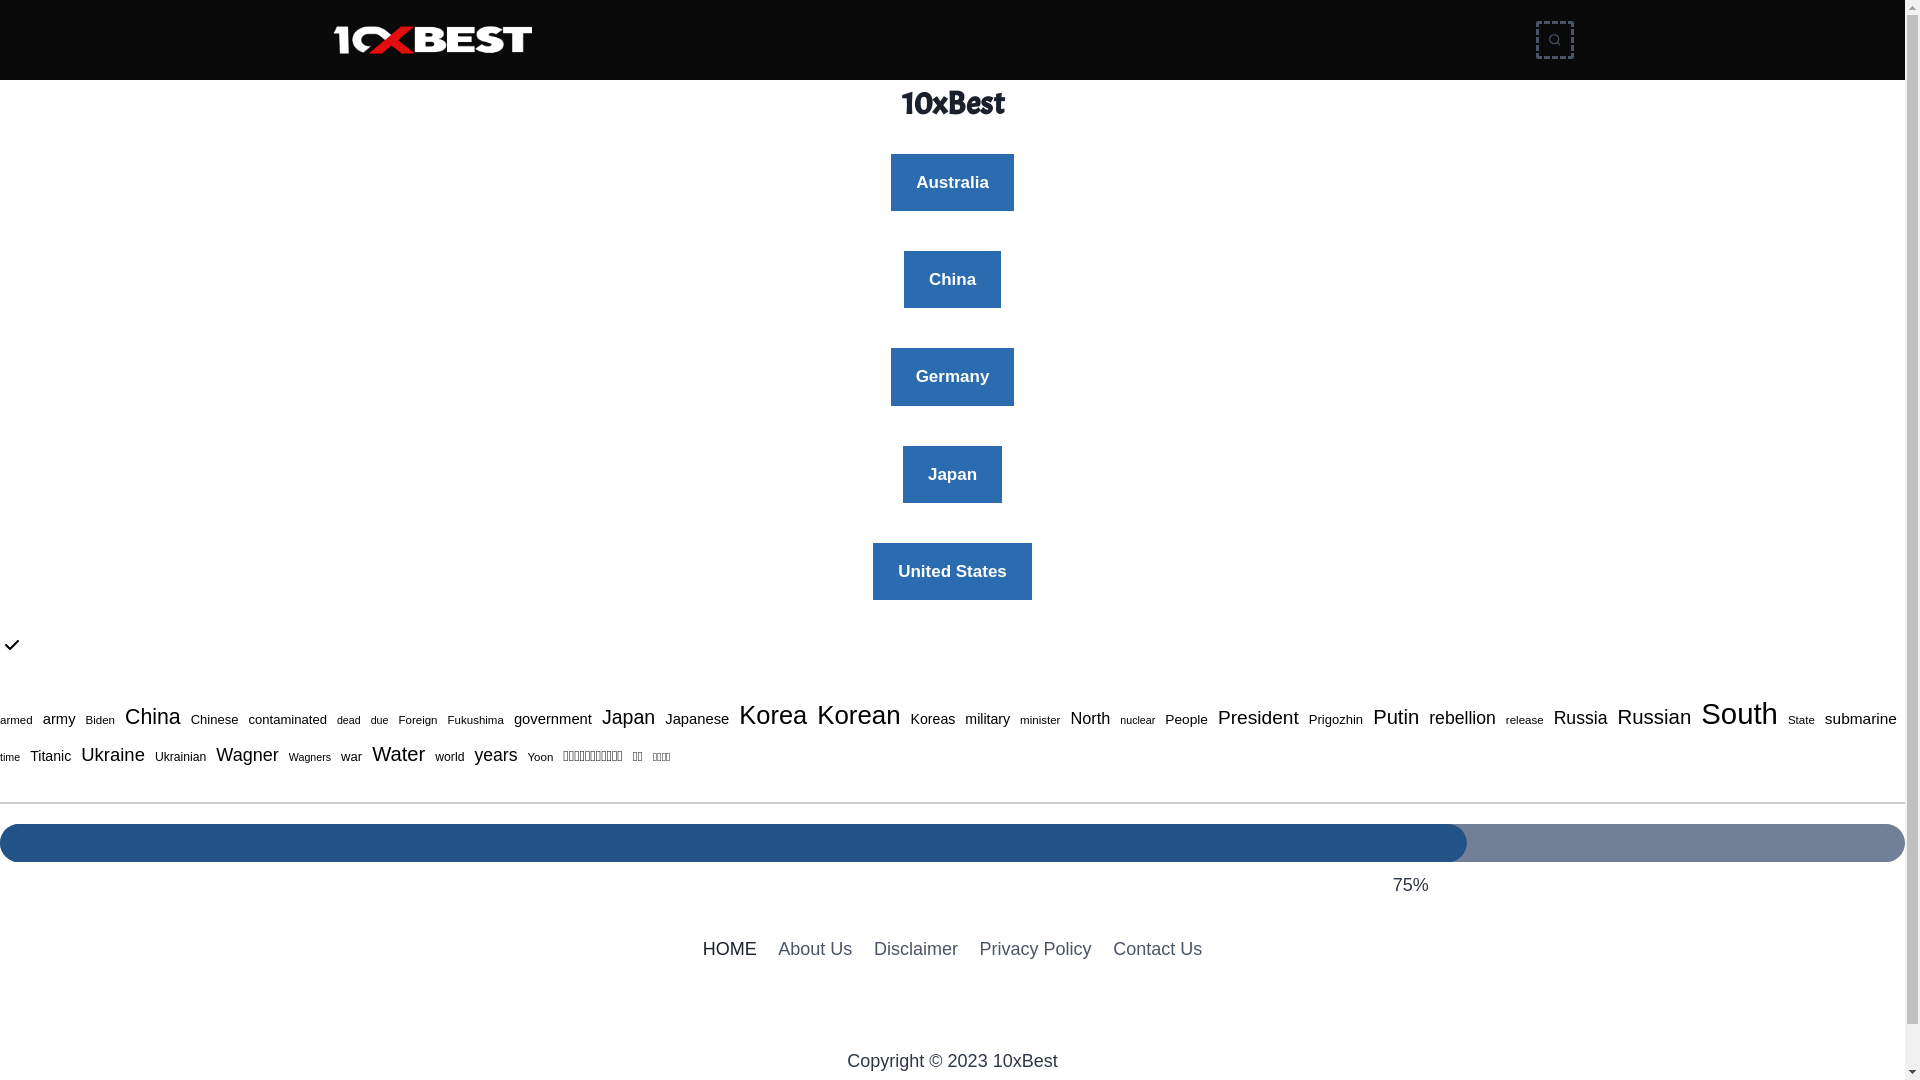  I want to click on government, so click(553, 720).